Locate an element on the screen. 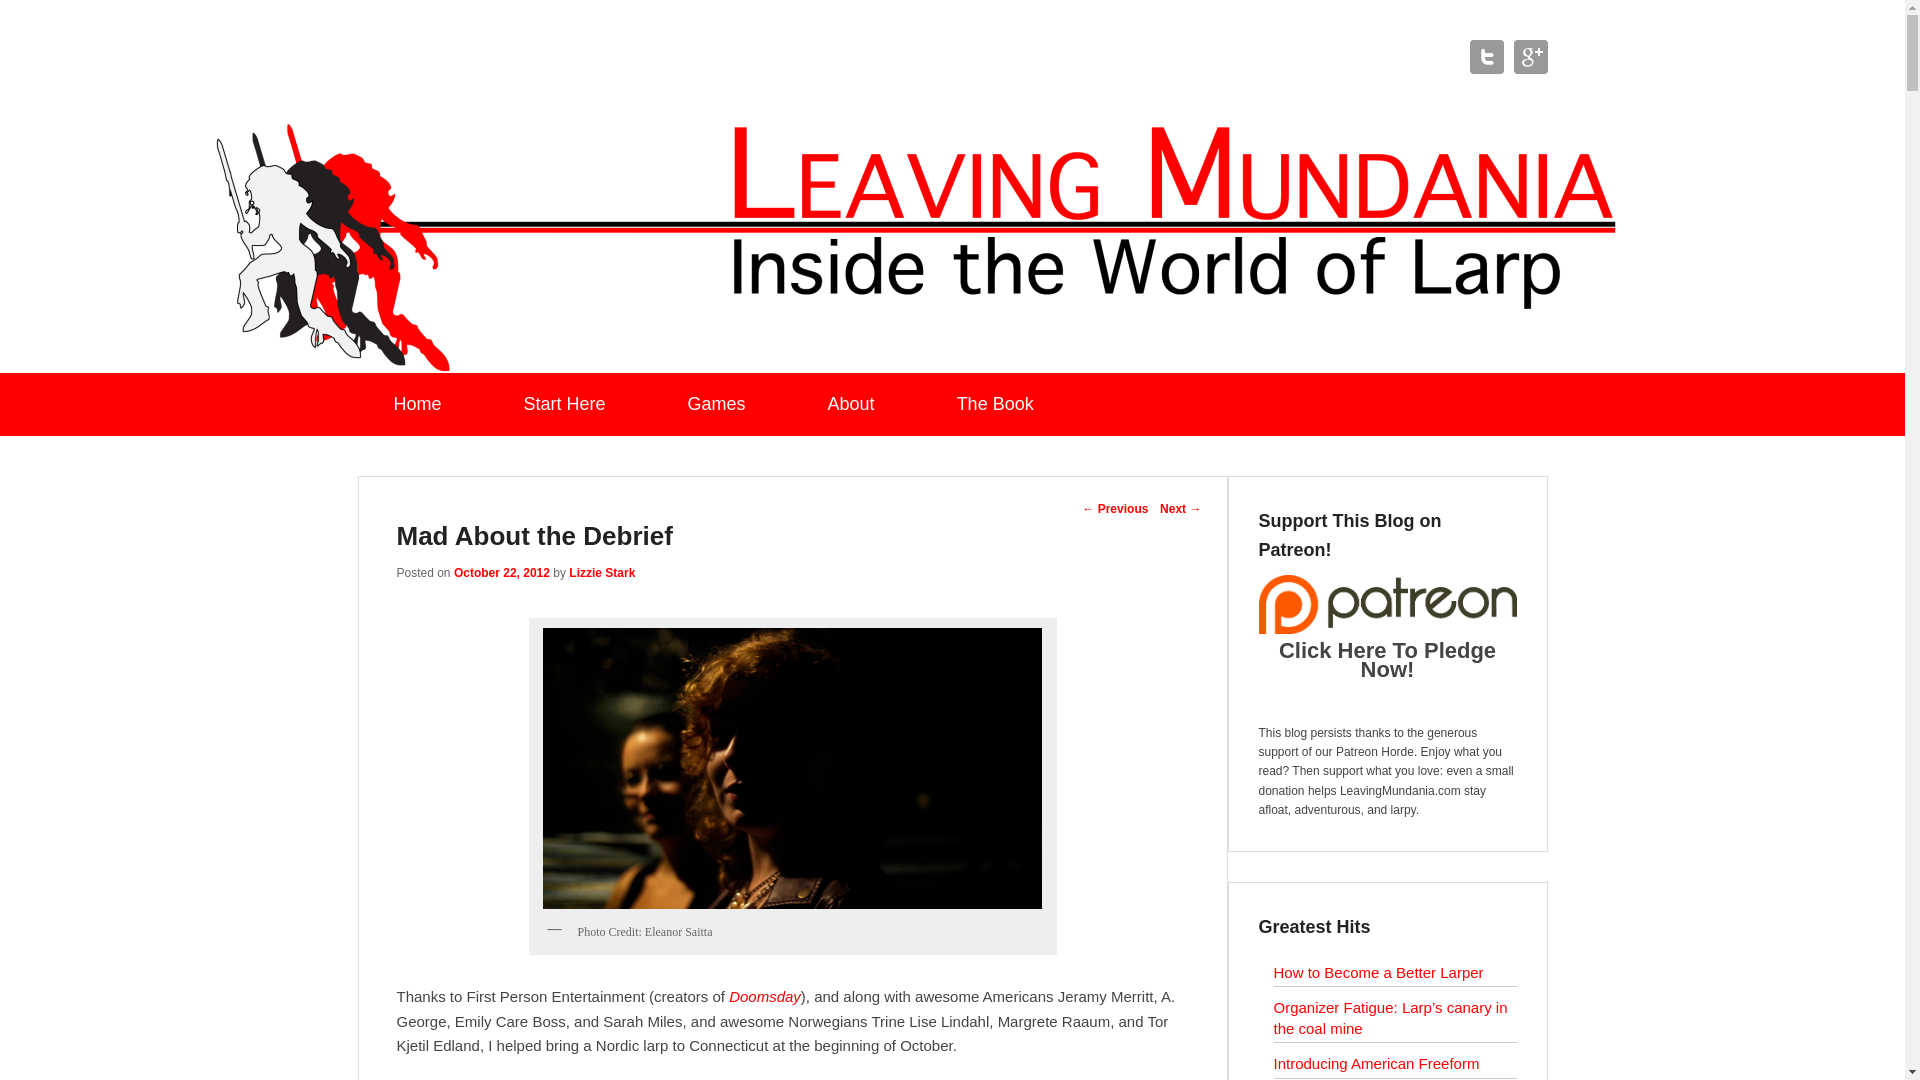  View all posts by Lizzie Stark is located at coordinates (602, 572).